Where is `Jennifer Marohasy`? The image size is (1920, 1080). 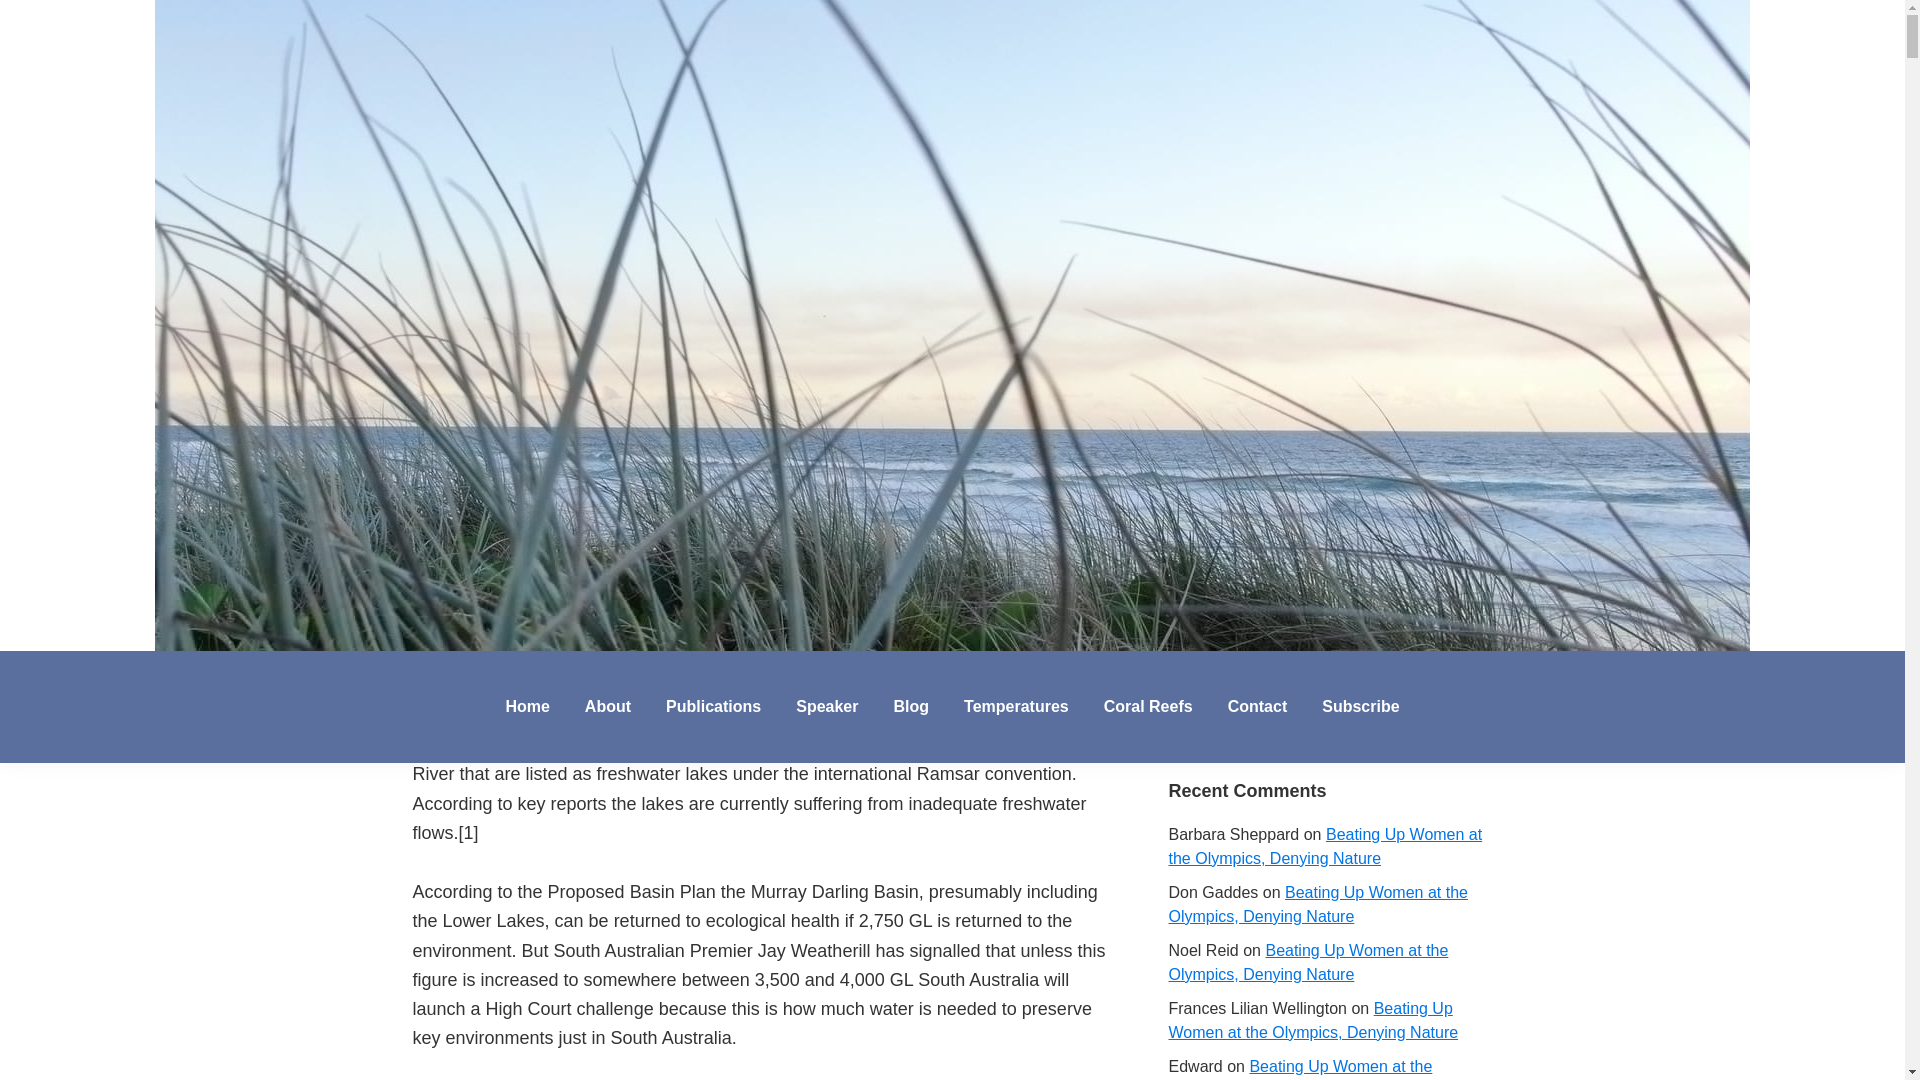
Jennifer Marohasy is located at coordinates (198, 671).